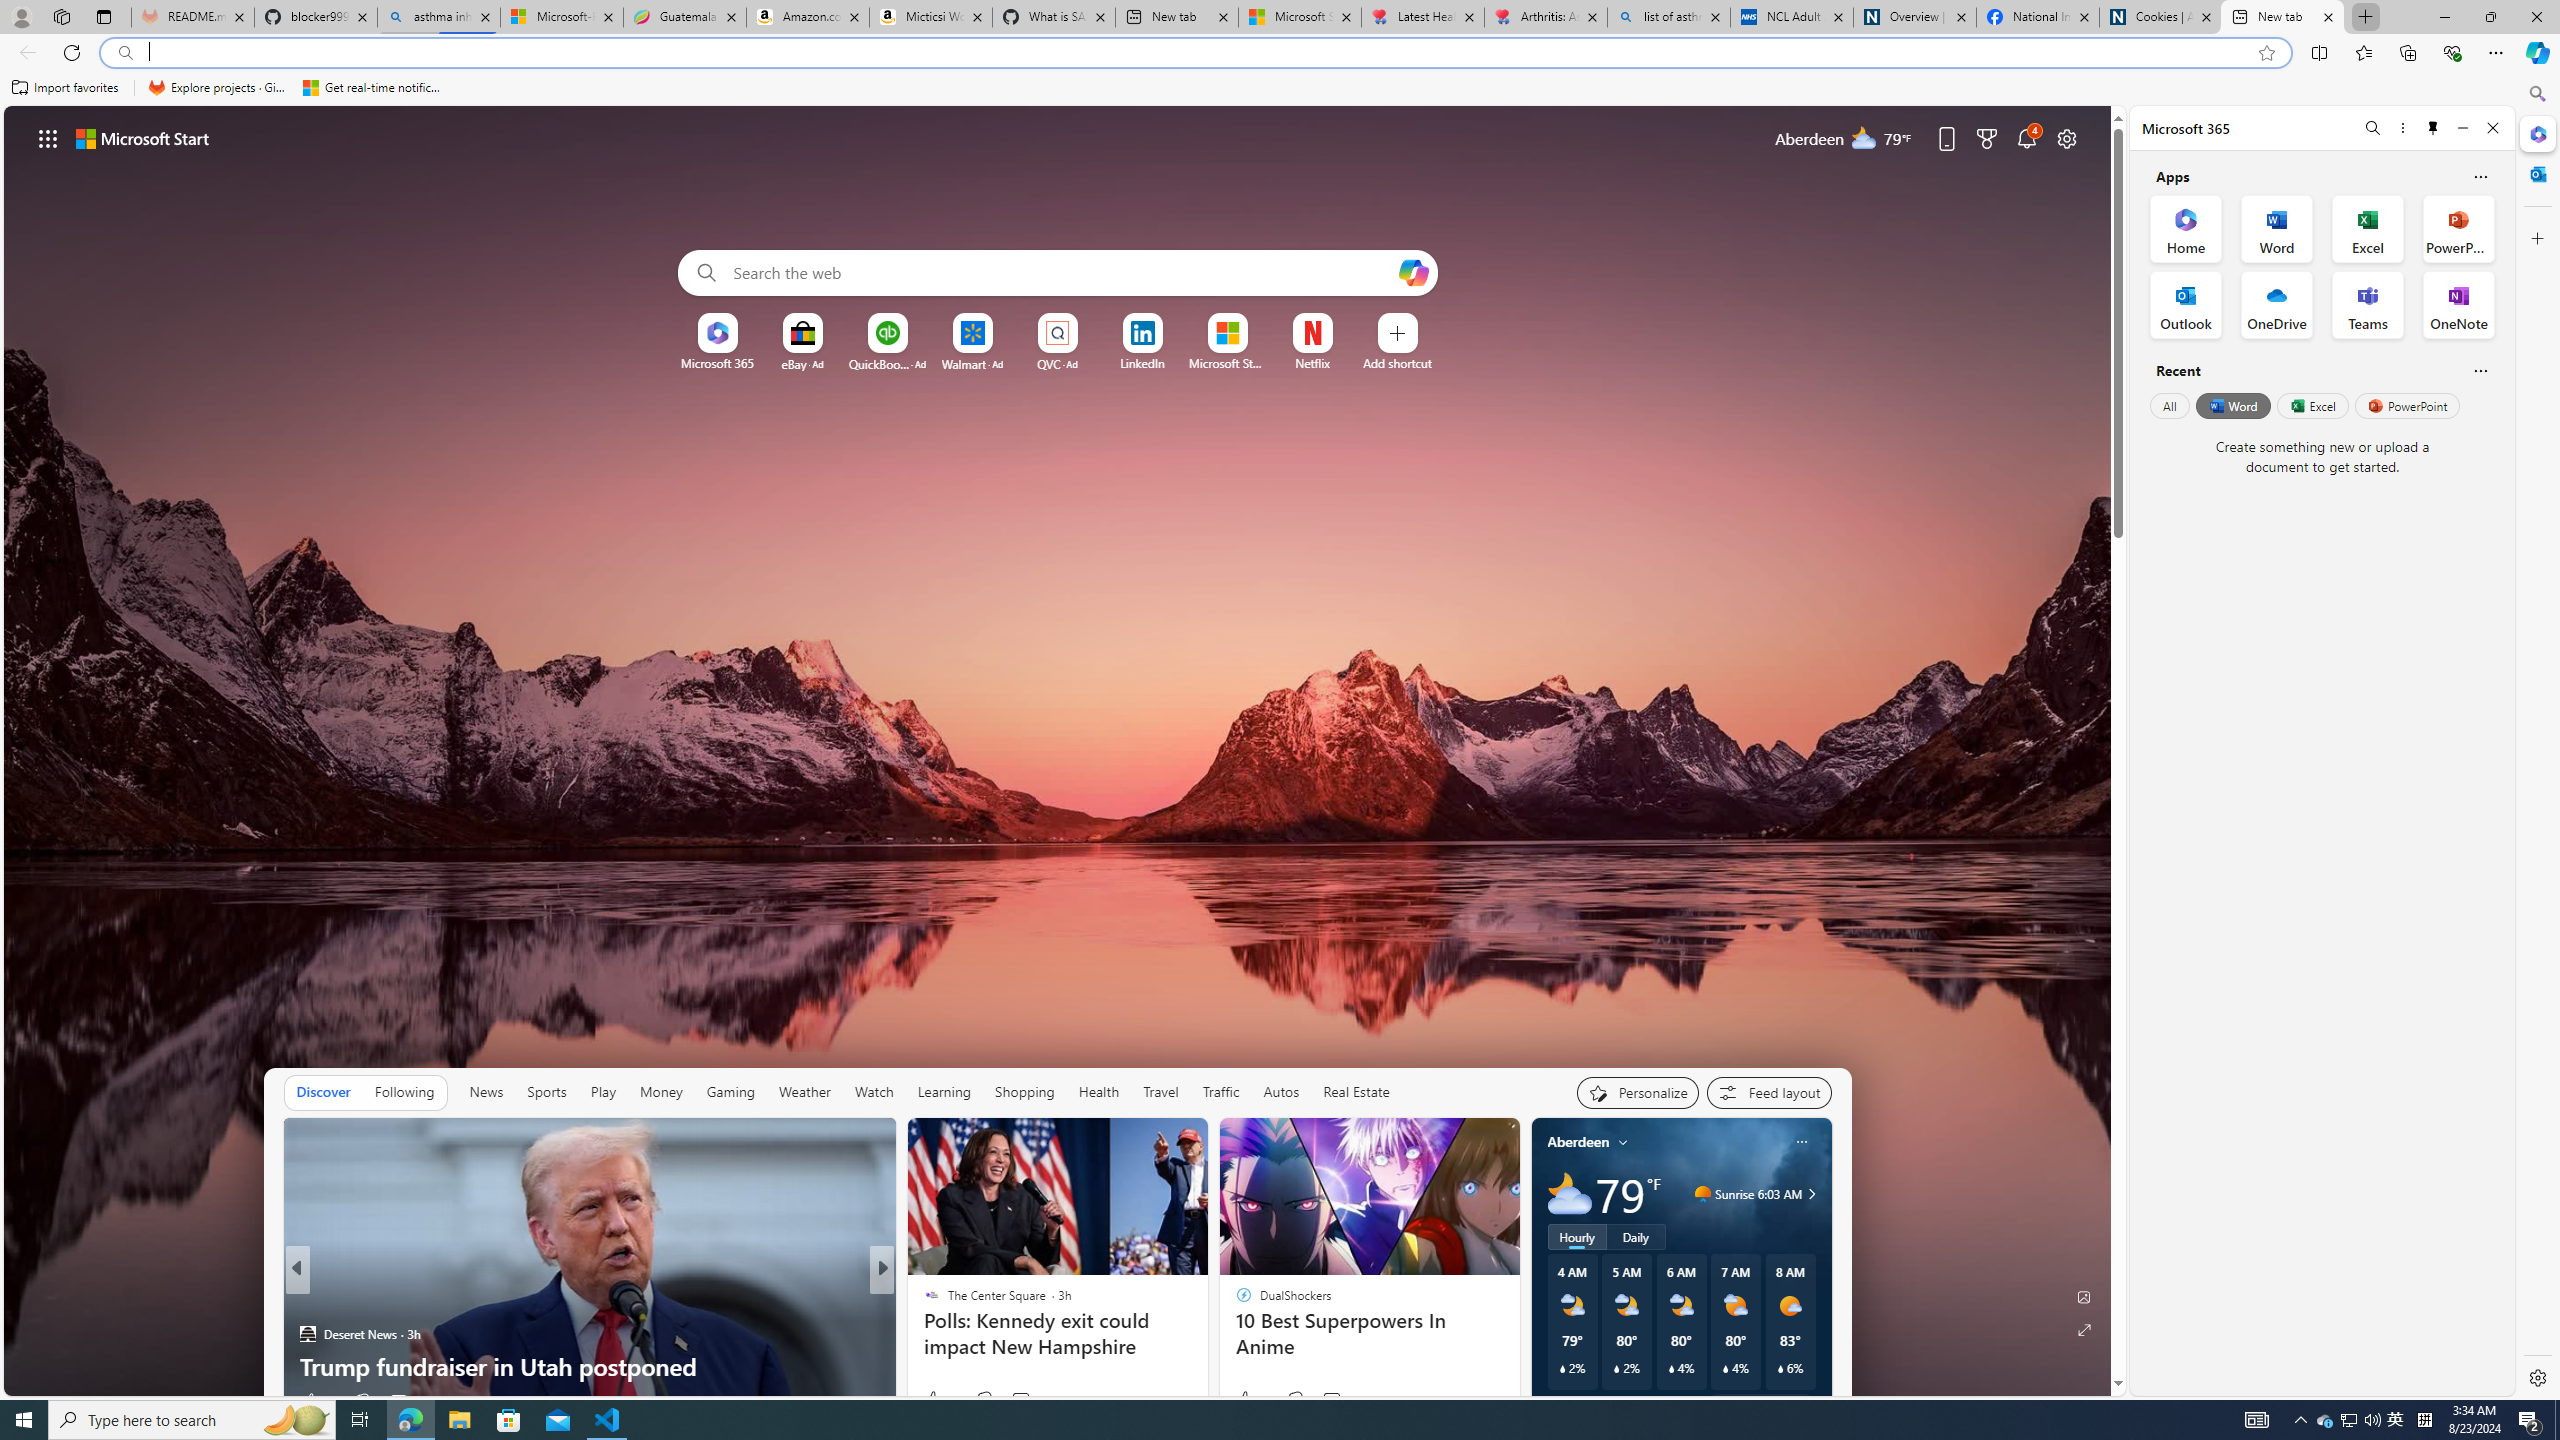  I want to click on Edit Background, so click(2085, 1296).